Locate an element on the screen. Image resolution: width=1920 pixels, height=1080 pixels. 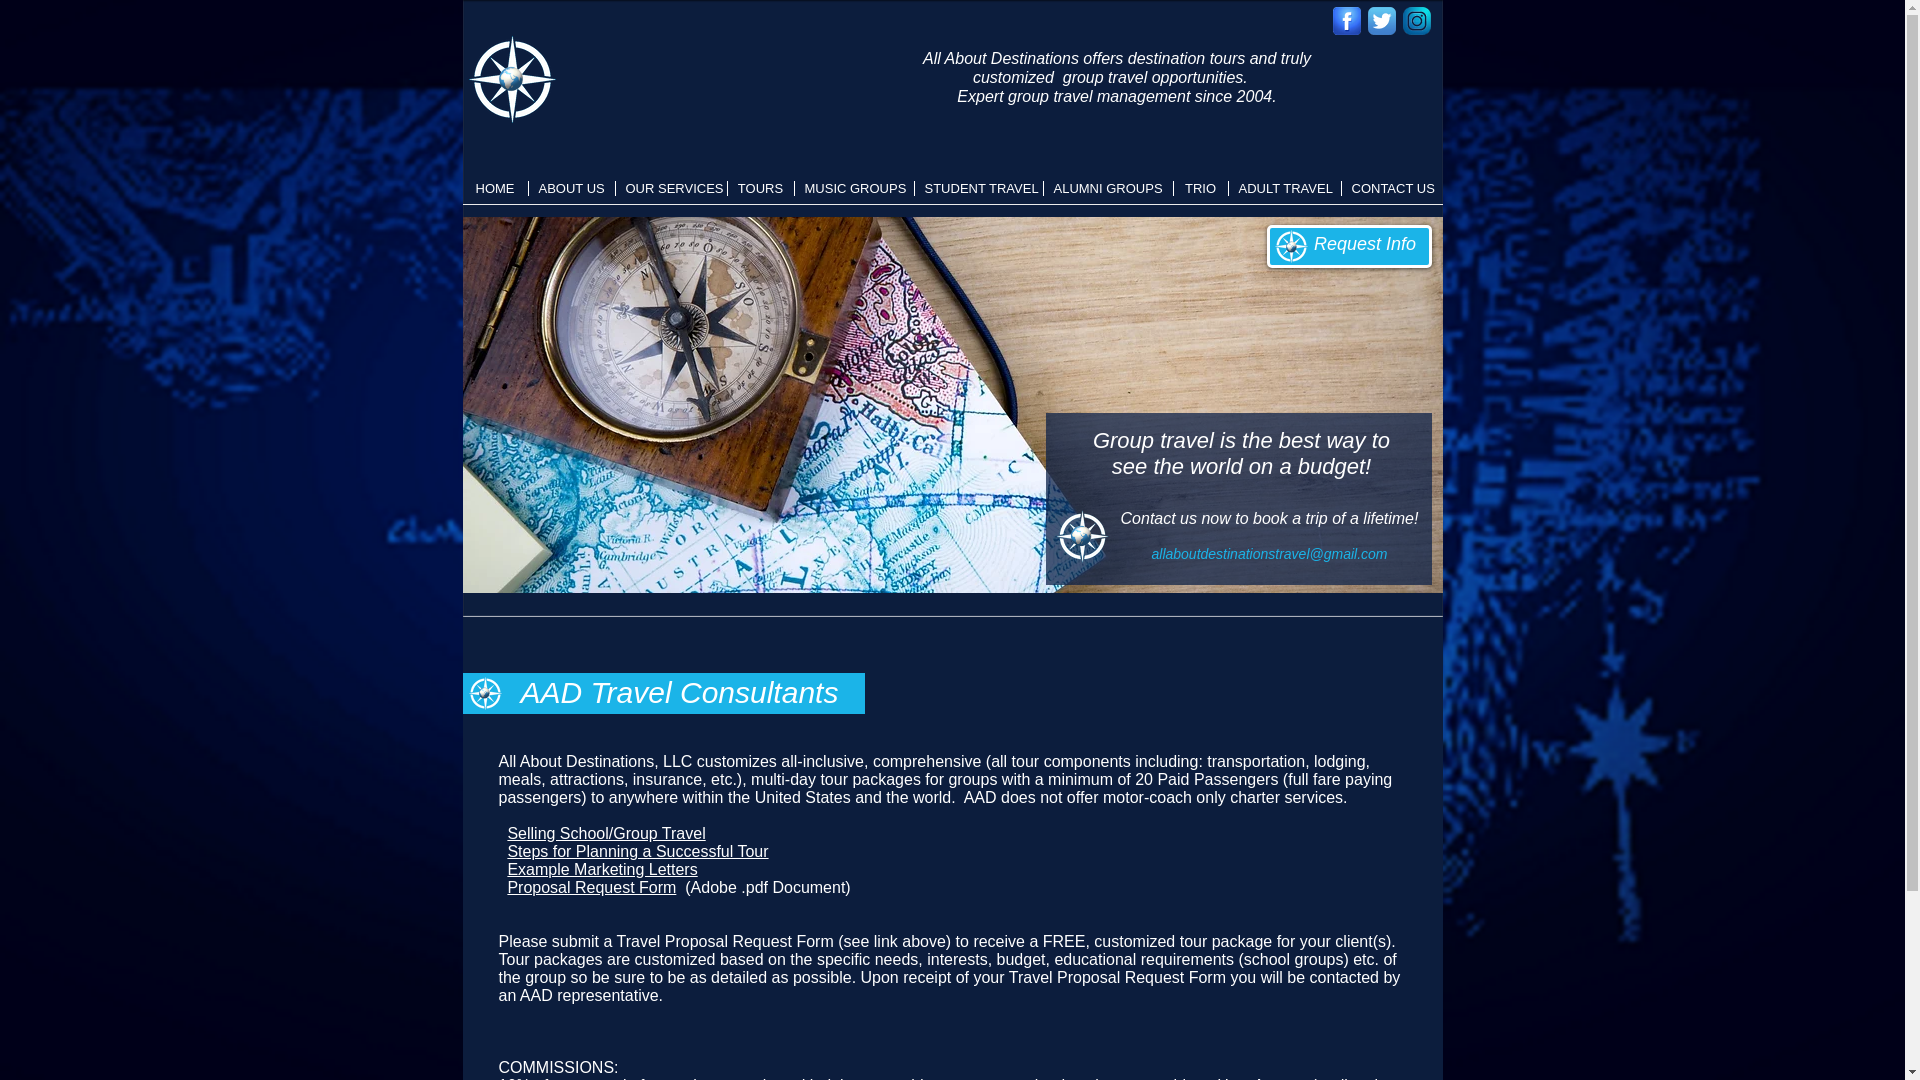
TOURS is located at coordinates (760, 188).